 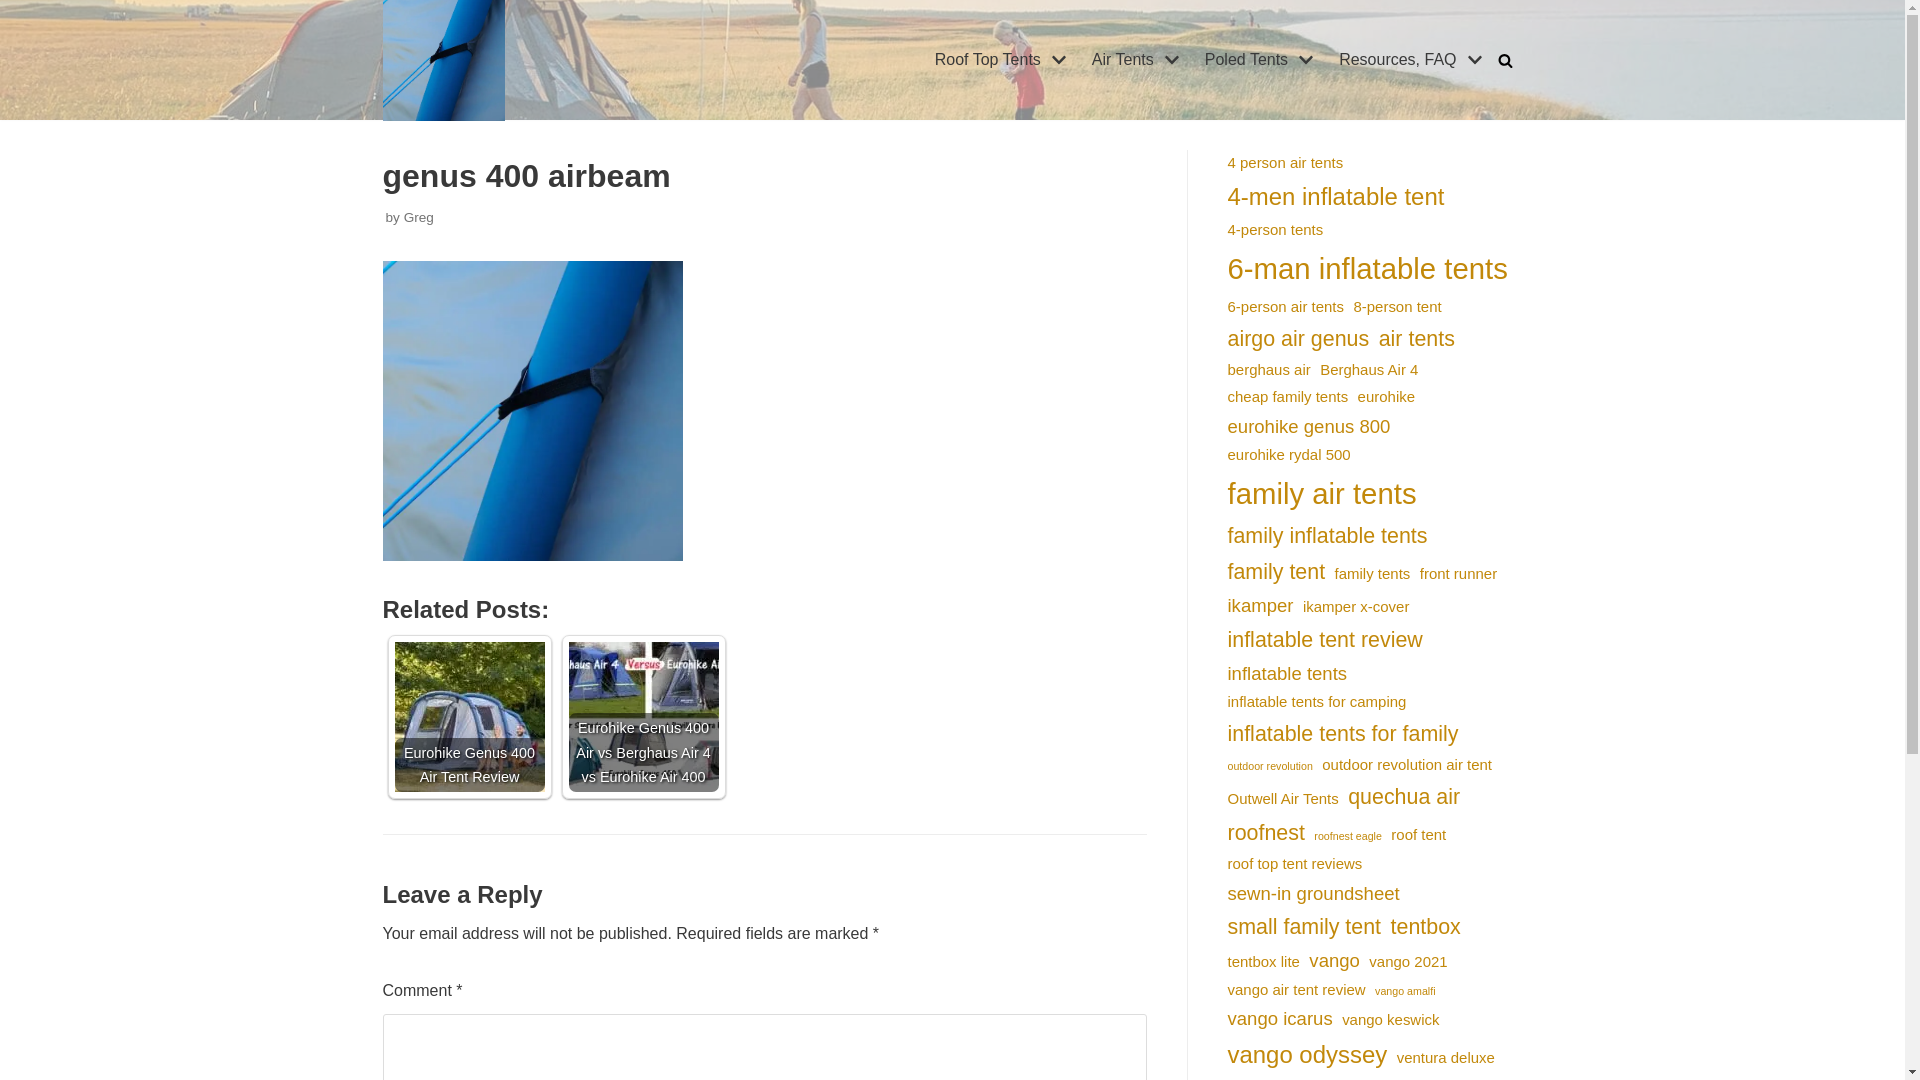 I want to click on 4 person air tents, so click(x=1286, y=162).